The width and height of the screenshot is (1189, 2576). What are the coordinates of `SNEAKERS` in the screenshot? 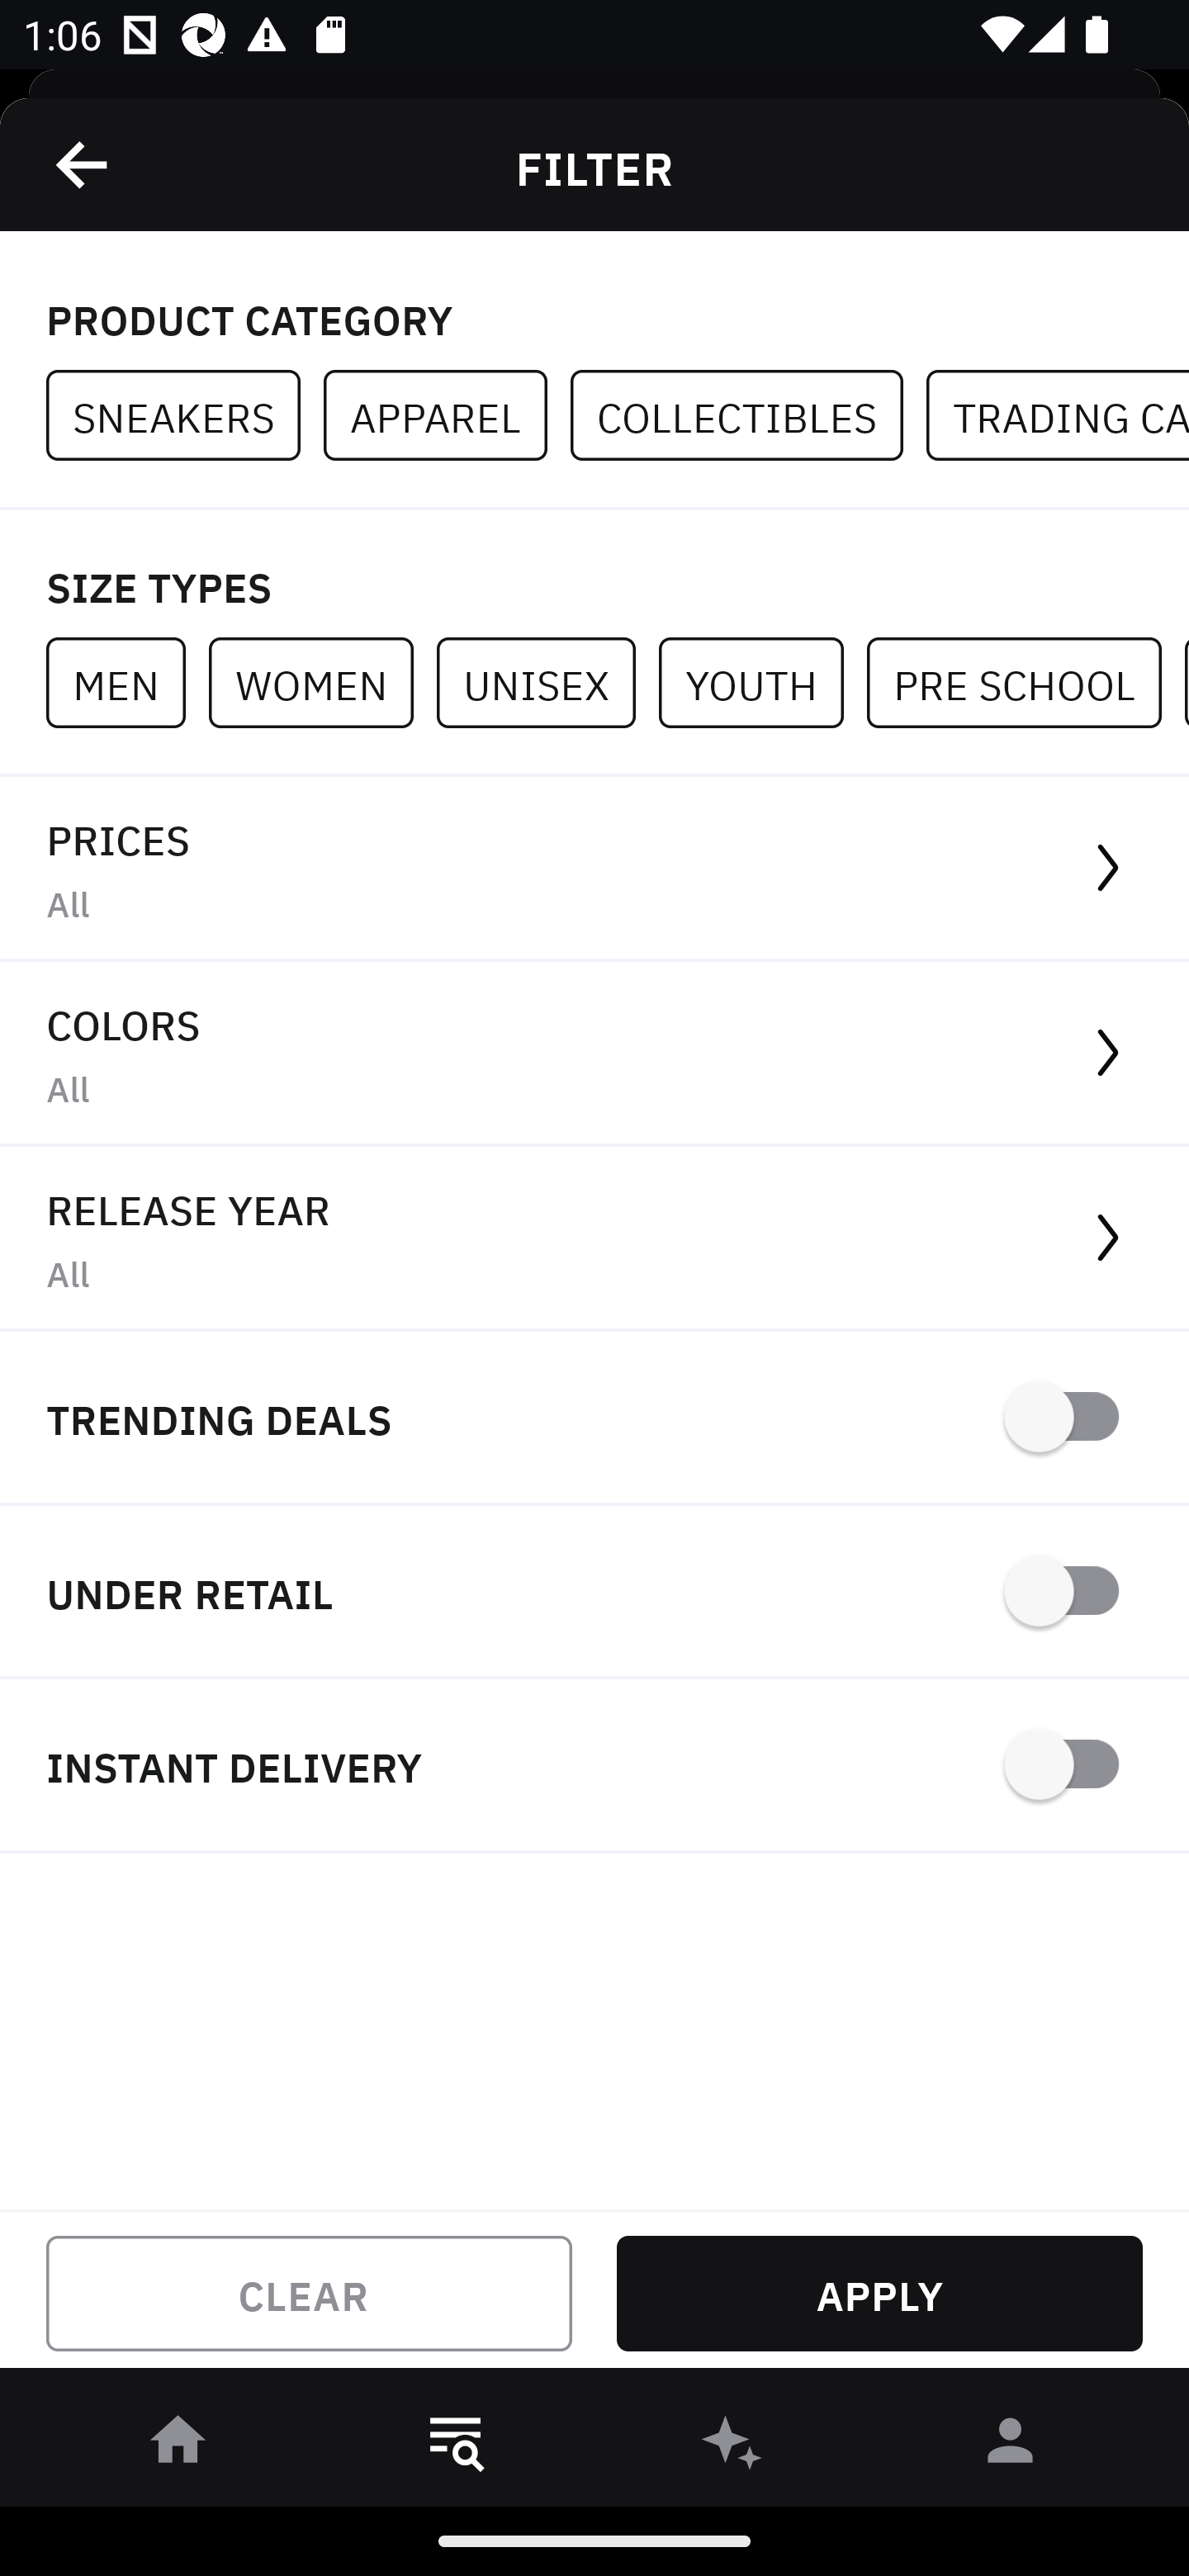 It's located at (185, 416).